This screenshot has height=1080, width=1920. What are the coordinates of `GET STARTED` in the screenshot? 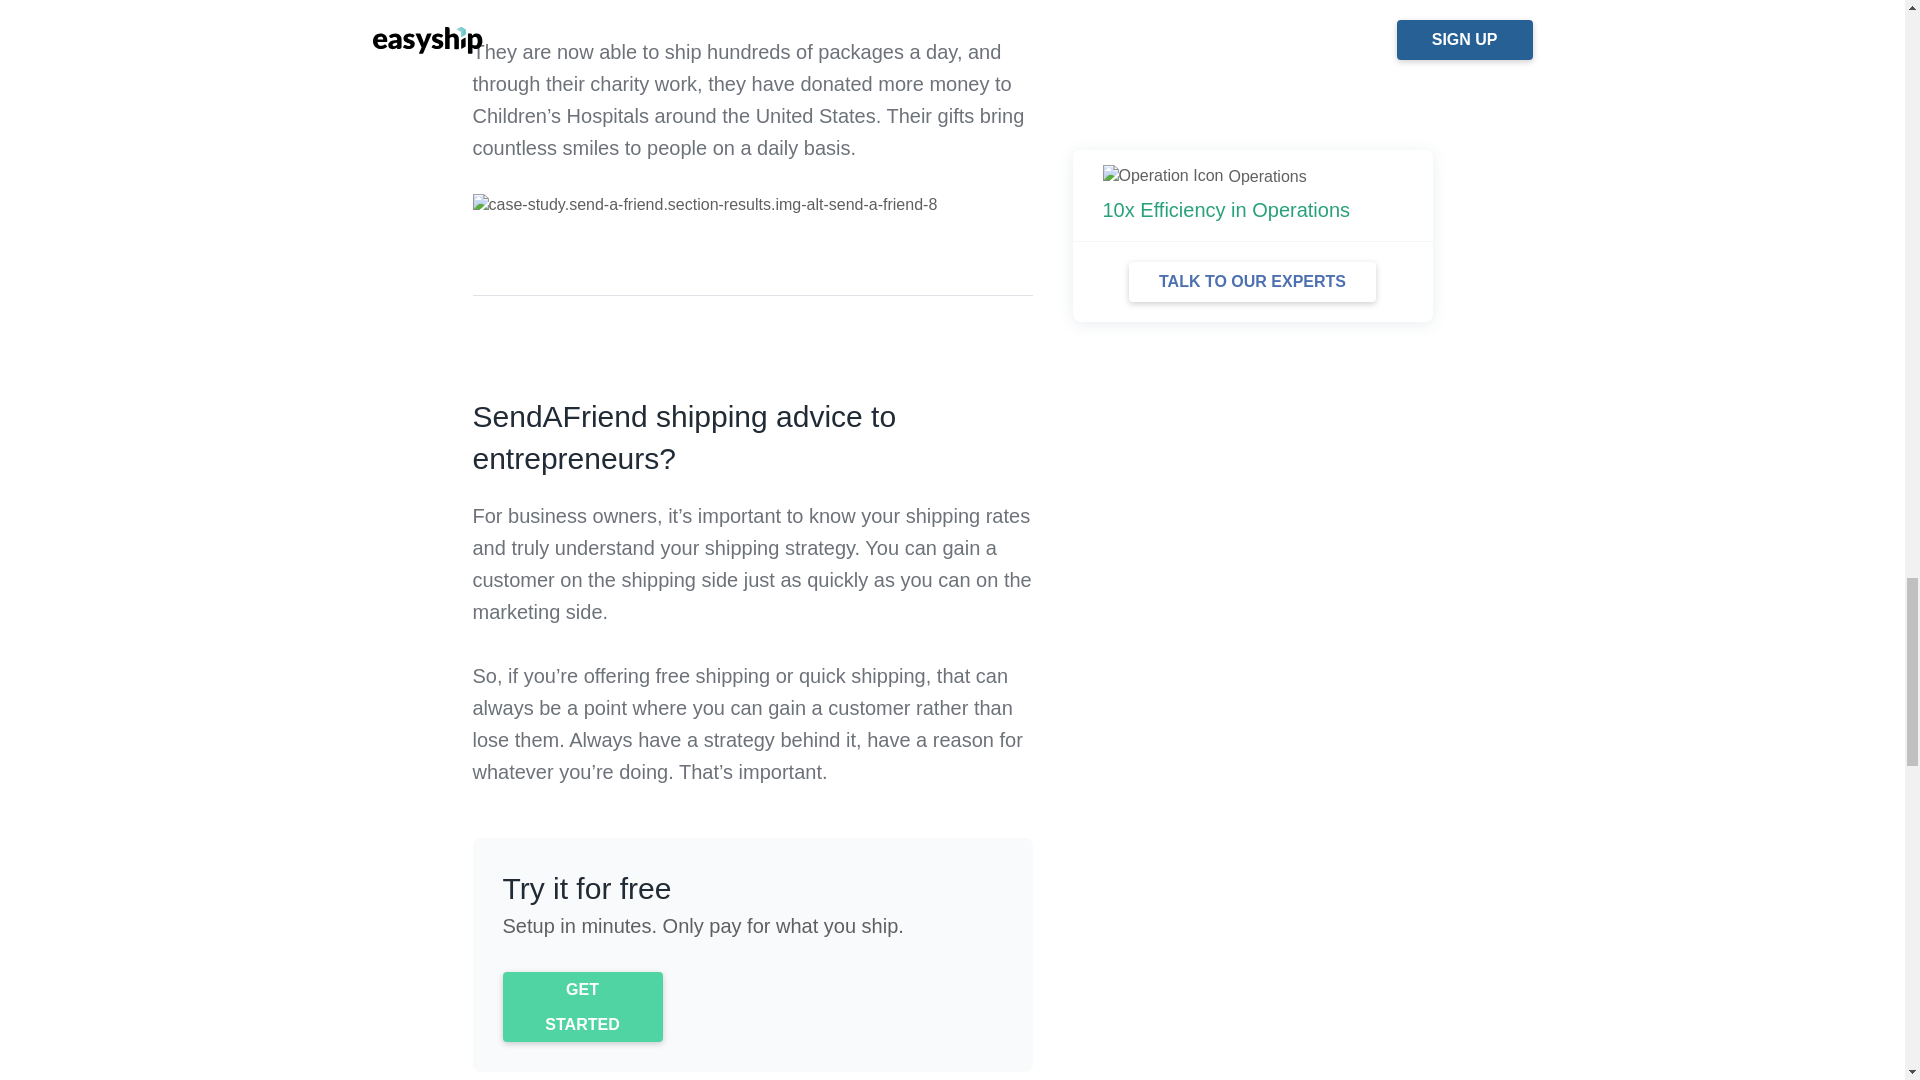 It's located at (582, 1007).